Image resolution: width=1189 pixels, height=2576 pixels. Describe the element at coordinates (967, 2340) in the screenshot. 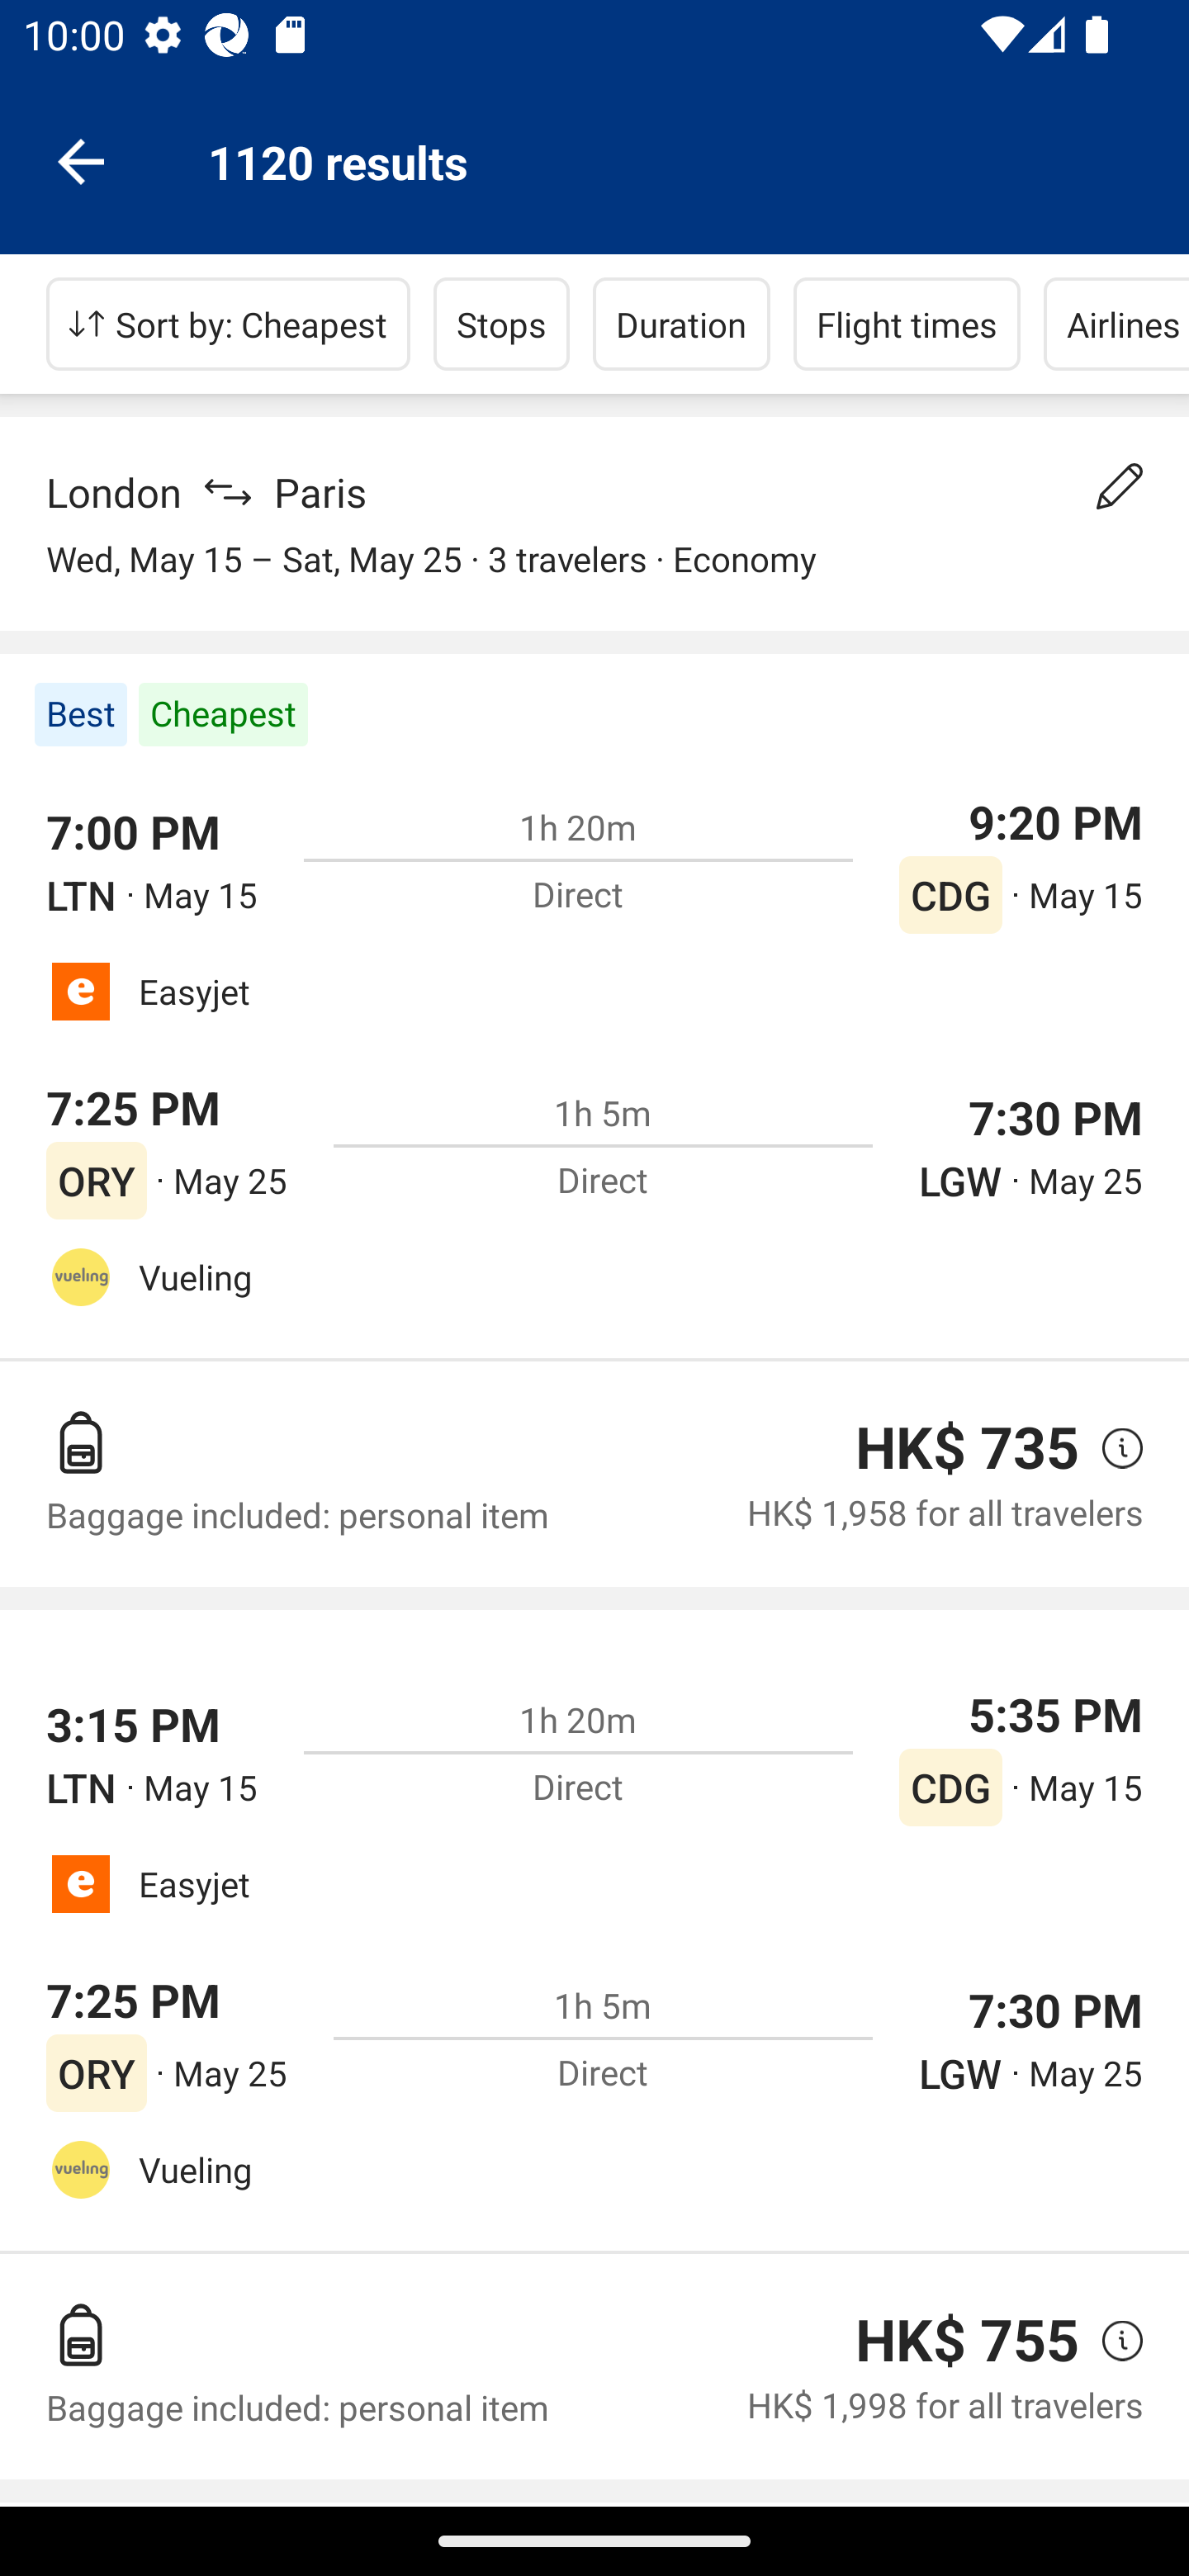

I see `HK$ 755` at that location.